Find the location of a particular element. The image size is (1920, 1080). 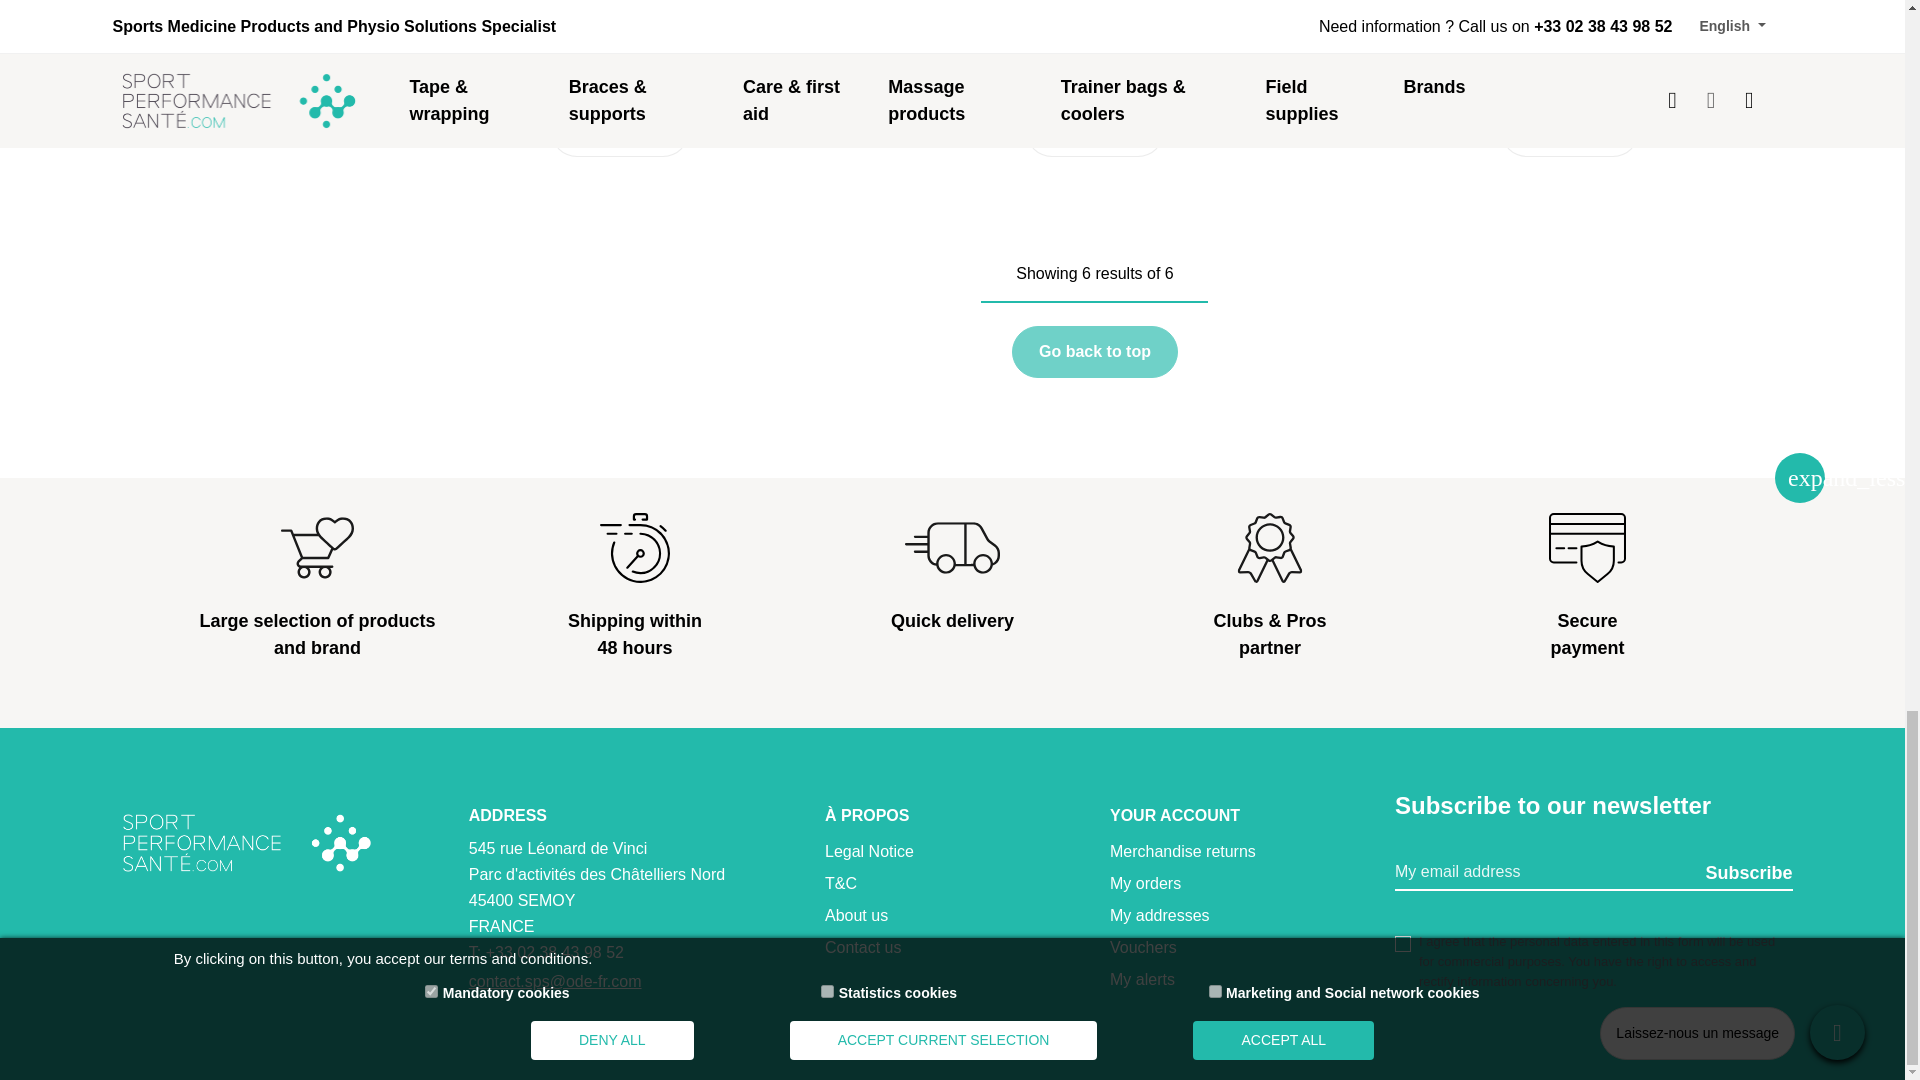

Vouchers is located at coordinates (1142, 946).